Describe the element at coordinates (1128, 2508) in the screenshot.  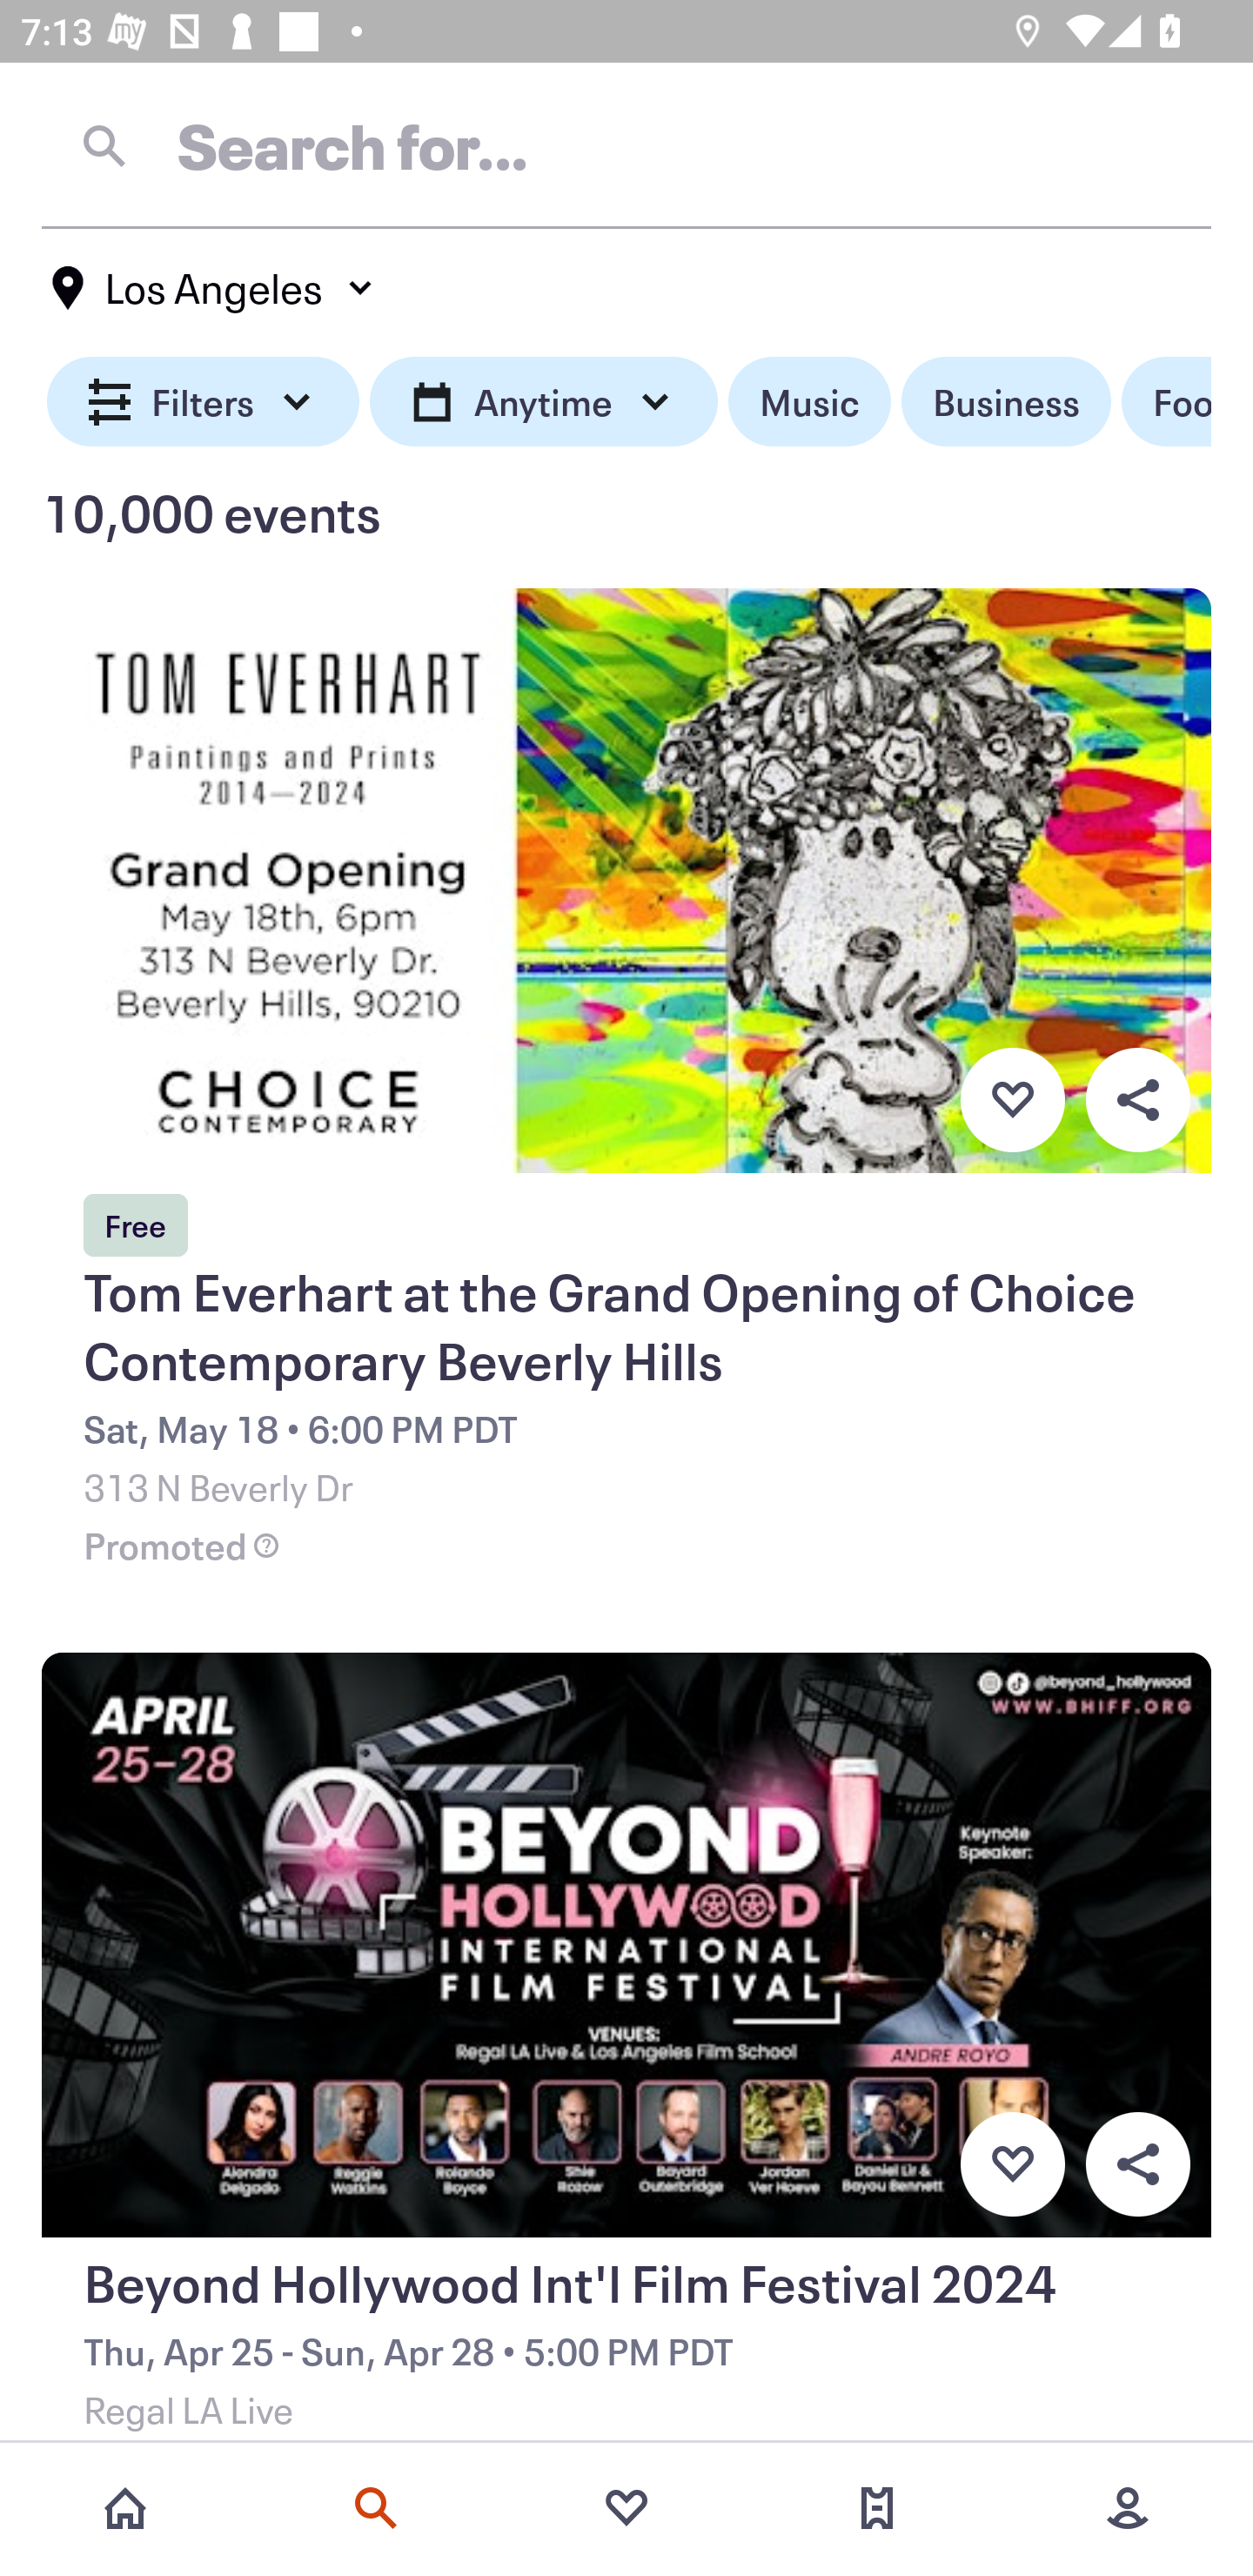
I see `More` at that location.